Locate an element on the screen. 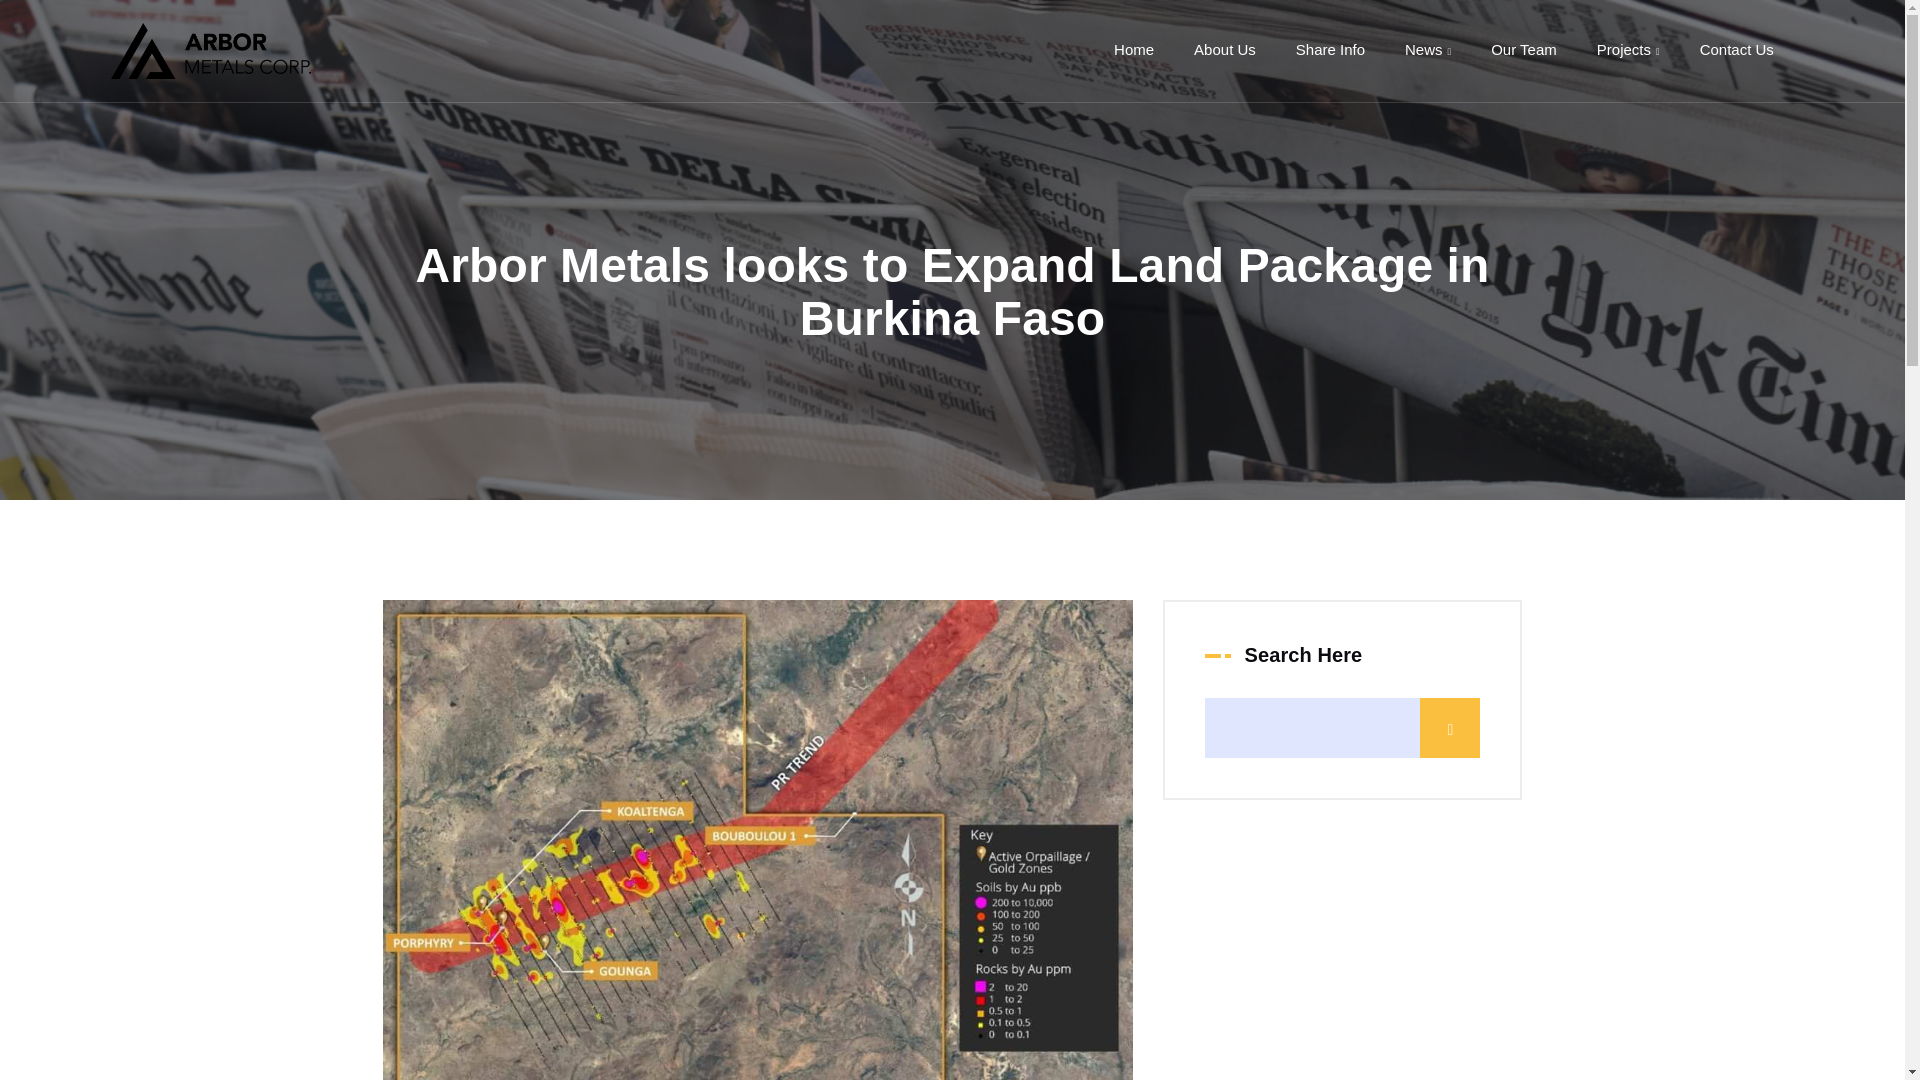 The height and width of the screenshot is (1080, 1920). Projects is located at coordinates (1628, 50).